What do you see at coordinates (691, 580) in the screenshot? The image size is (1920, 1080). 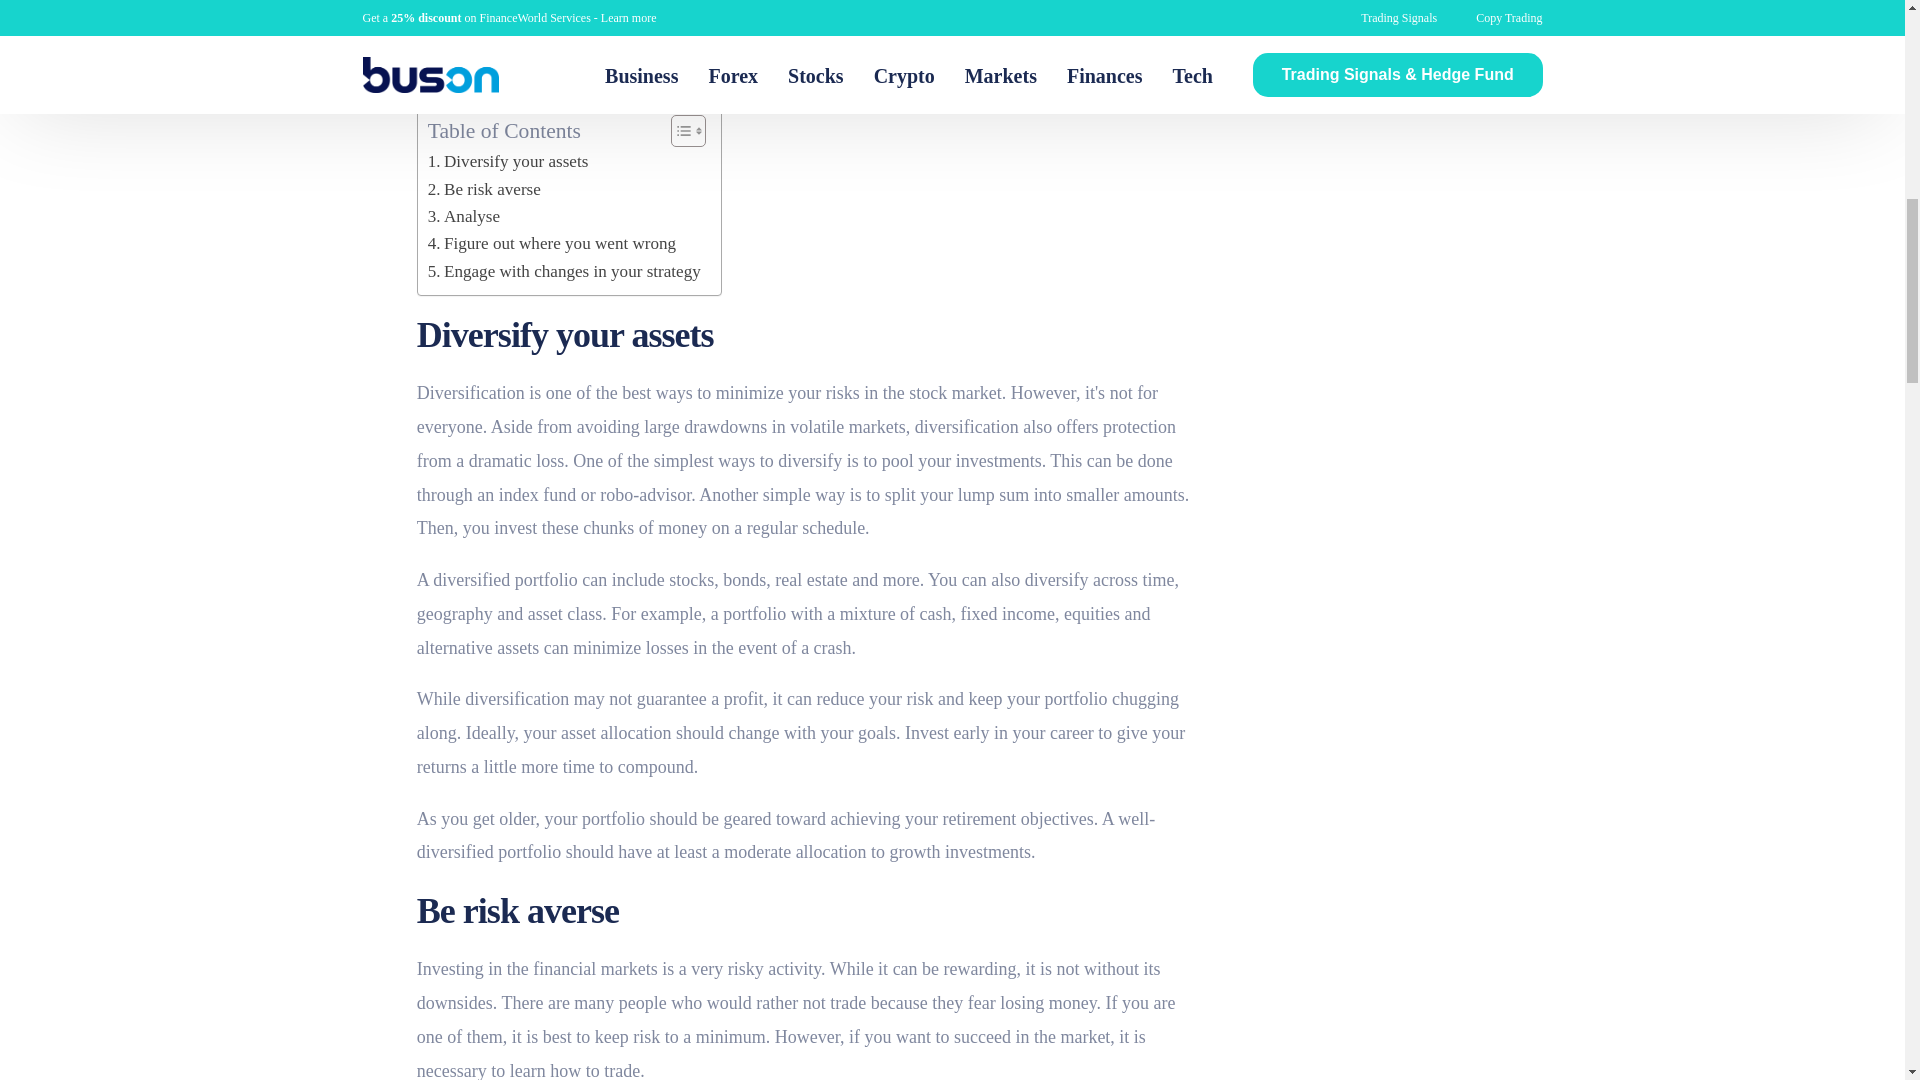 I see `Posts tagged with stocks` at bounding box center [691, 580].